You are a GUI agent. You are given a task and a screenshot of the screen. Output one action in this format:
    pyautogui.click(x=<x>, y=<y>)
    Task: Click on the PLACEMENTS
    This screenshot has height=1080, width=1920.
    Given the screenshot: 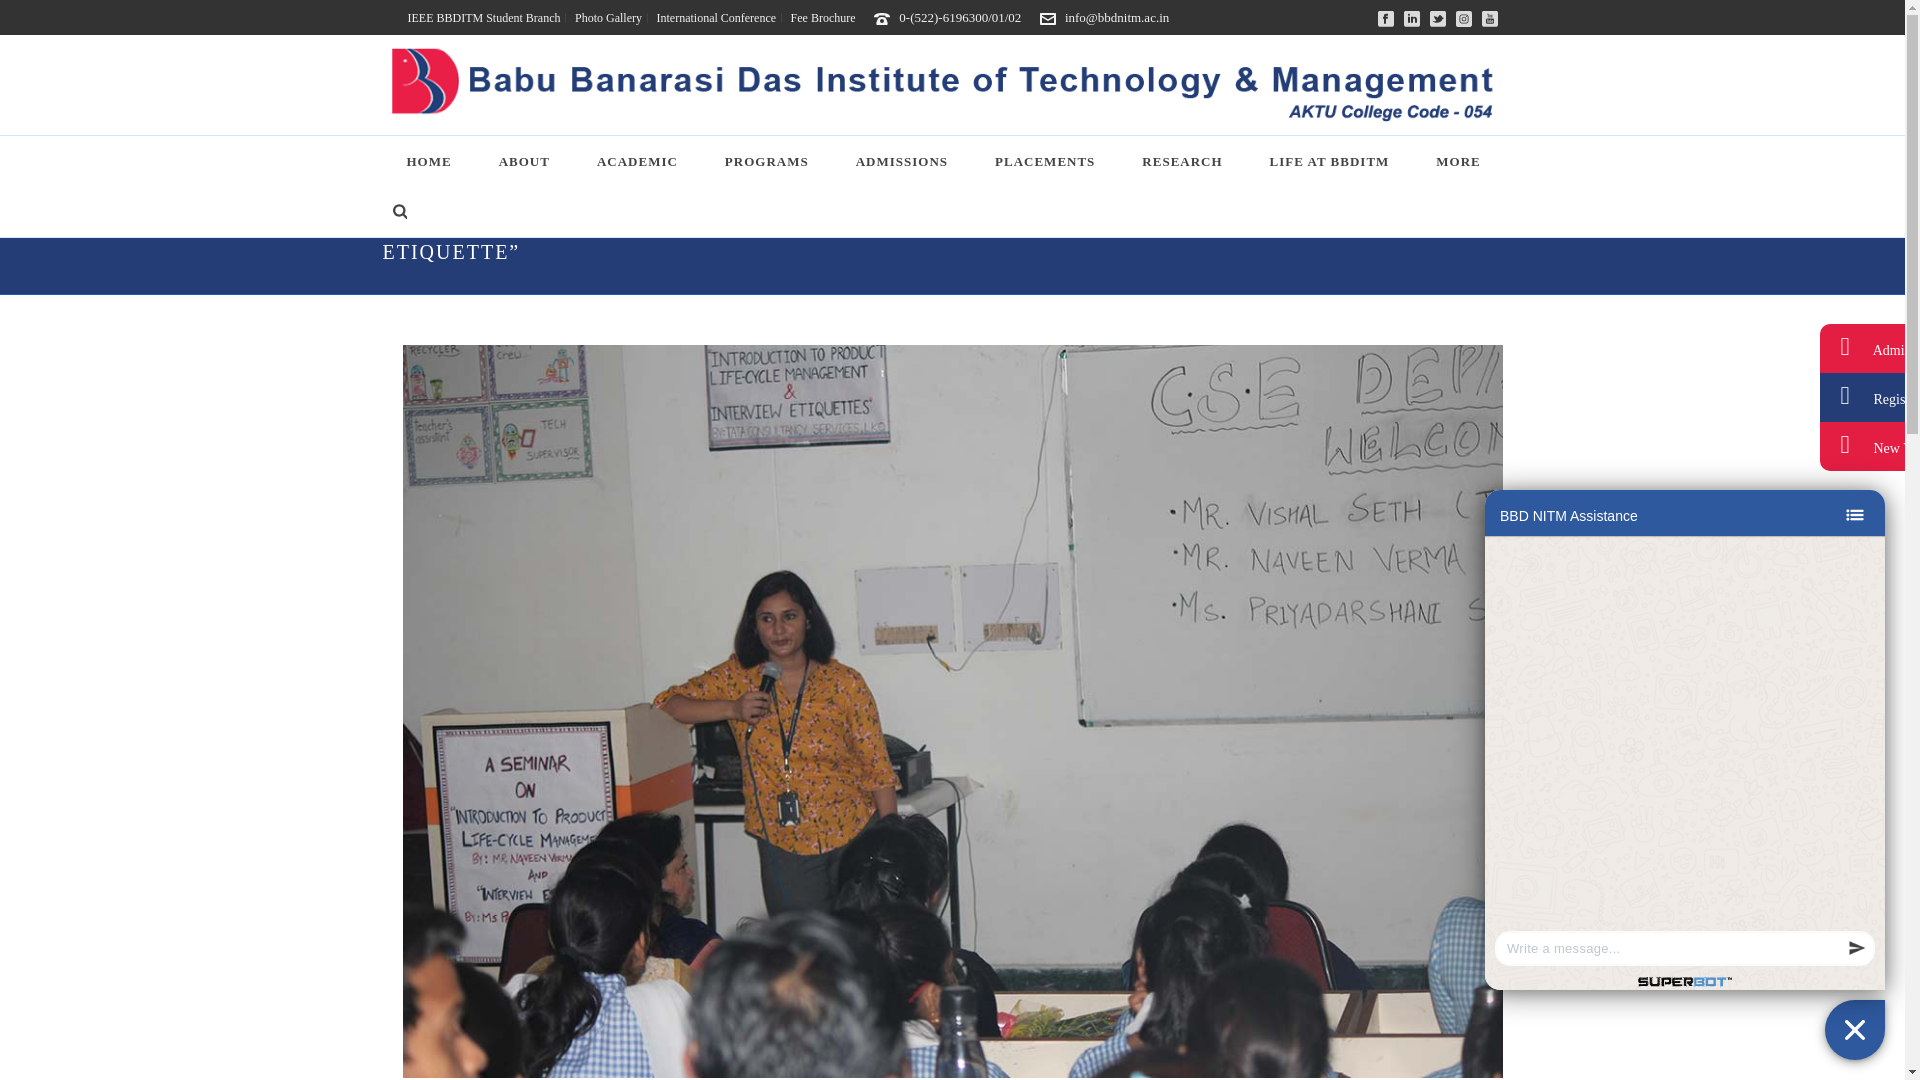 What is the action you would take?
    pyautogui.click(x=1044, y=161)
    